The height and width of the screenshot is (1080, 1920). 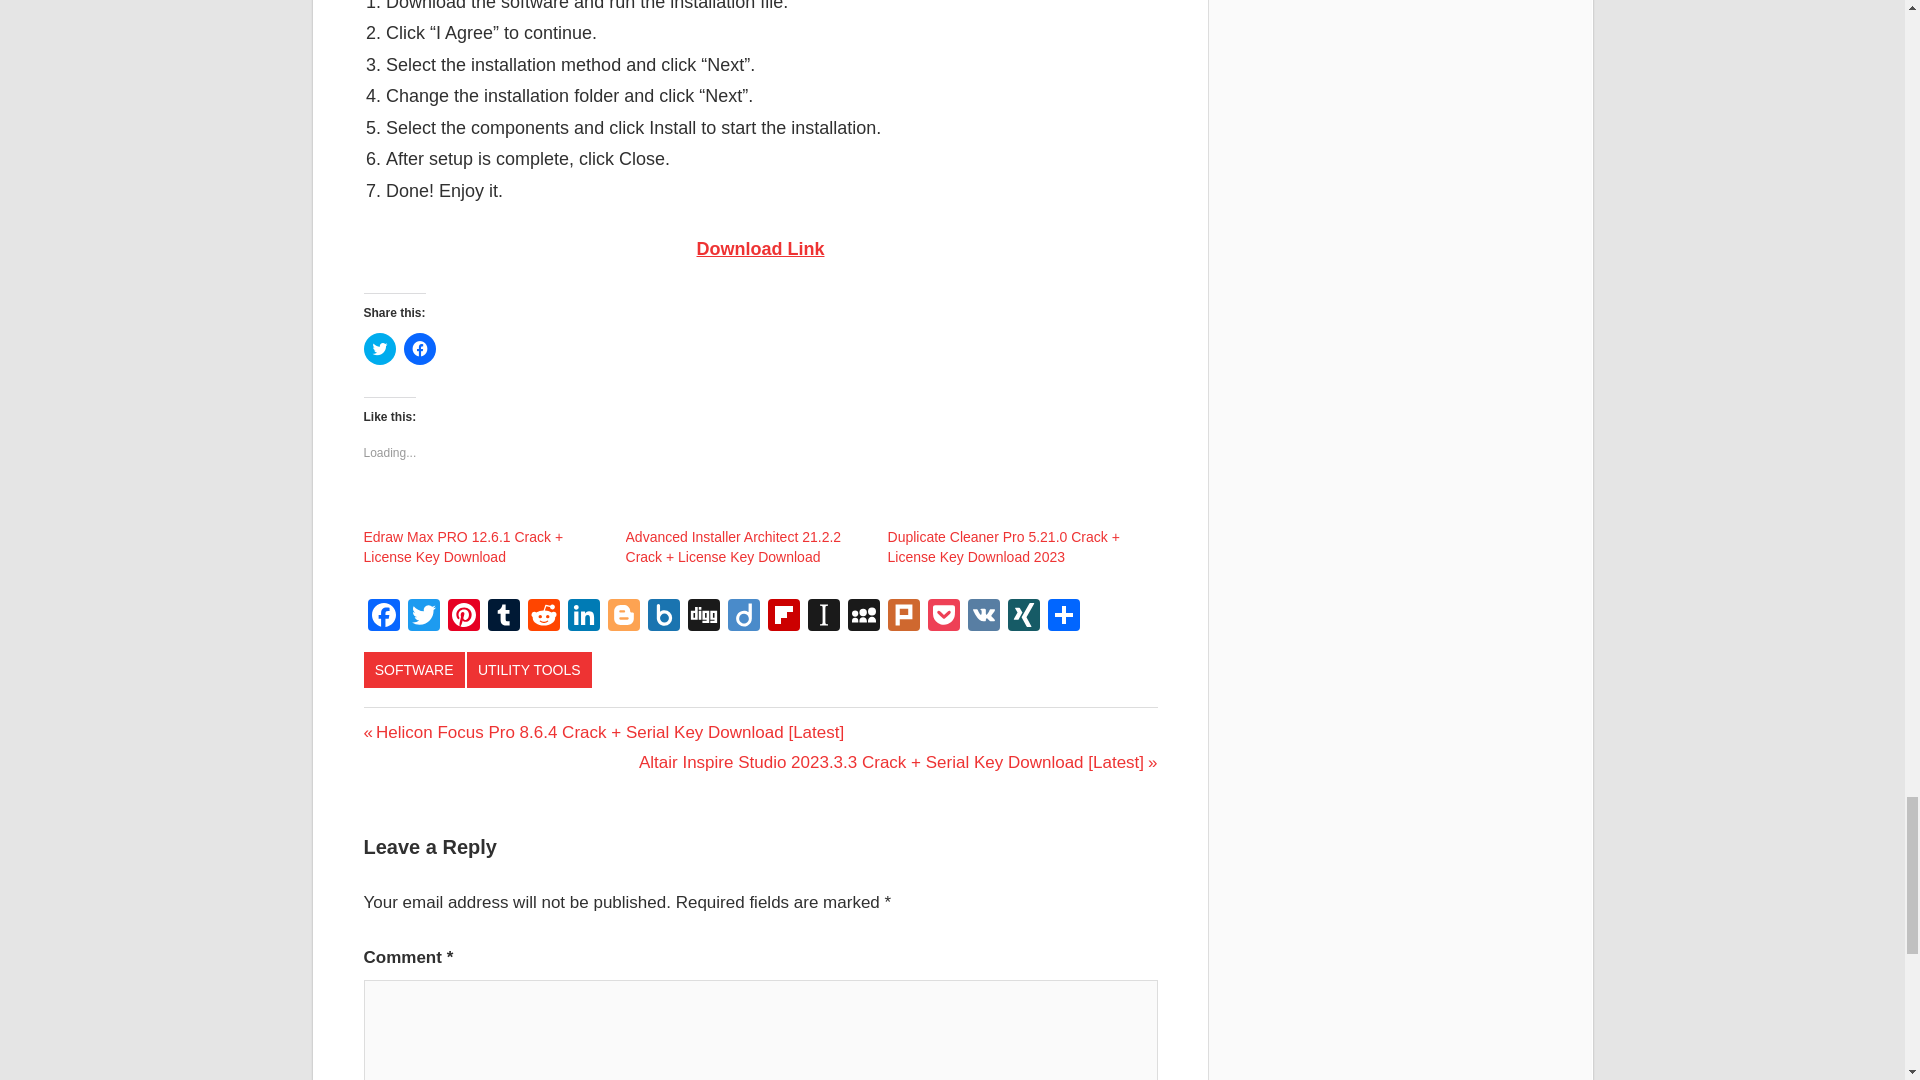 What do you see at coordinates (663, 618) in the screenshot?
I see `Box.net` at bounding box center [663, 618].